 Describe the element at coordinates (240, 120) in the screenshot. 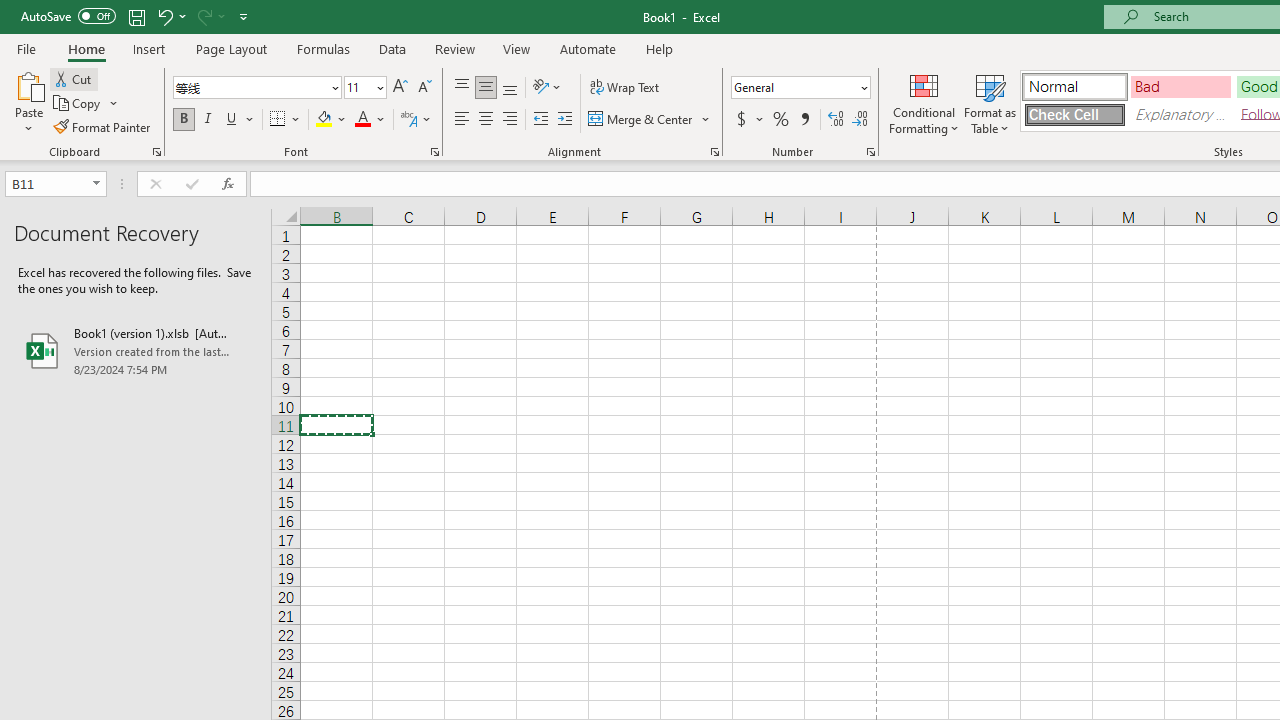

I see `Underline` at that location.